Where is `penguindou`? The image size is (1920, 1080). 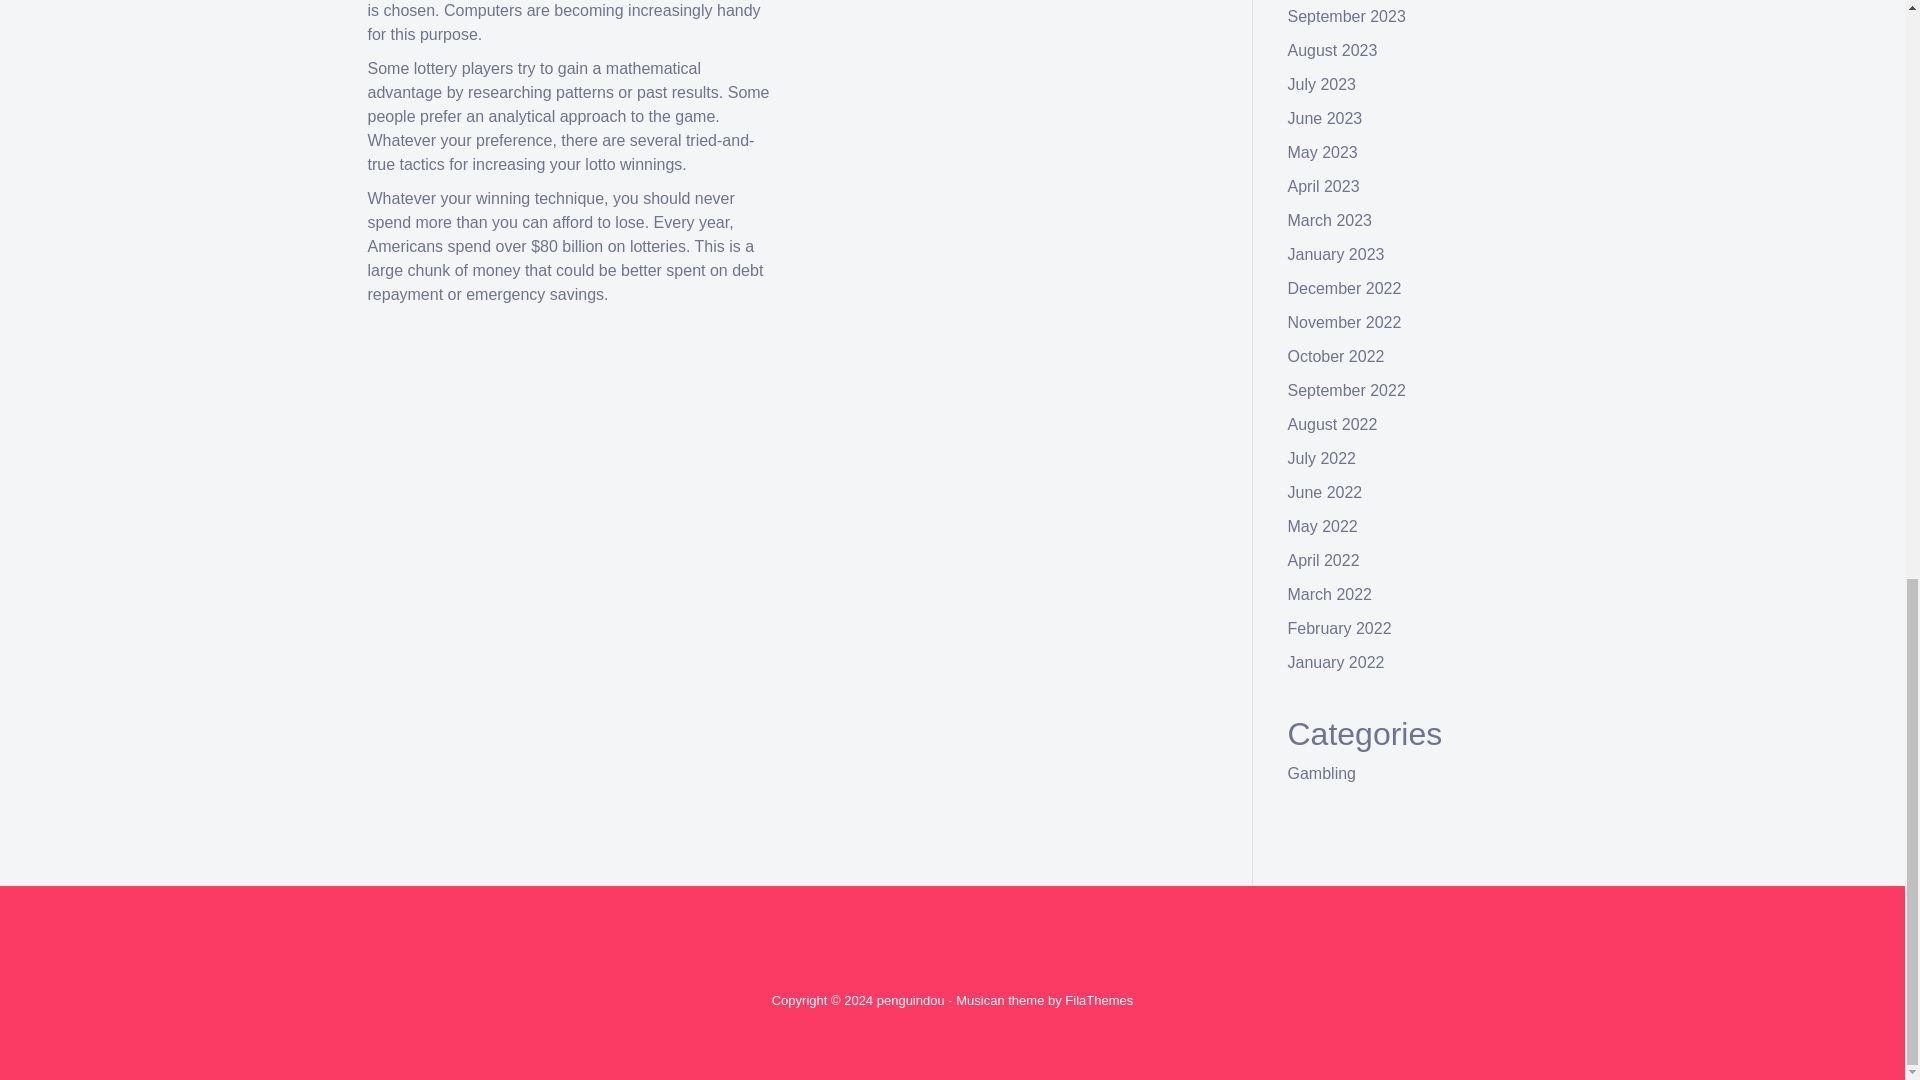 penguindou is located at coordinates (910, 1000).